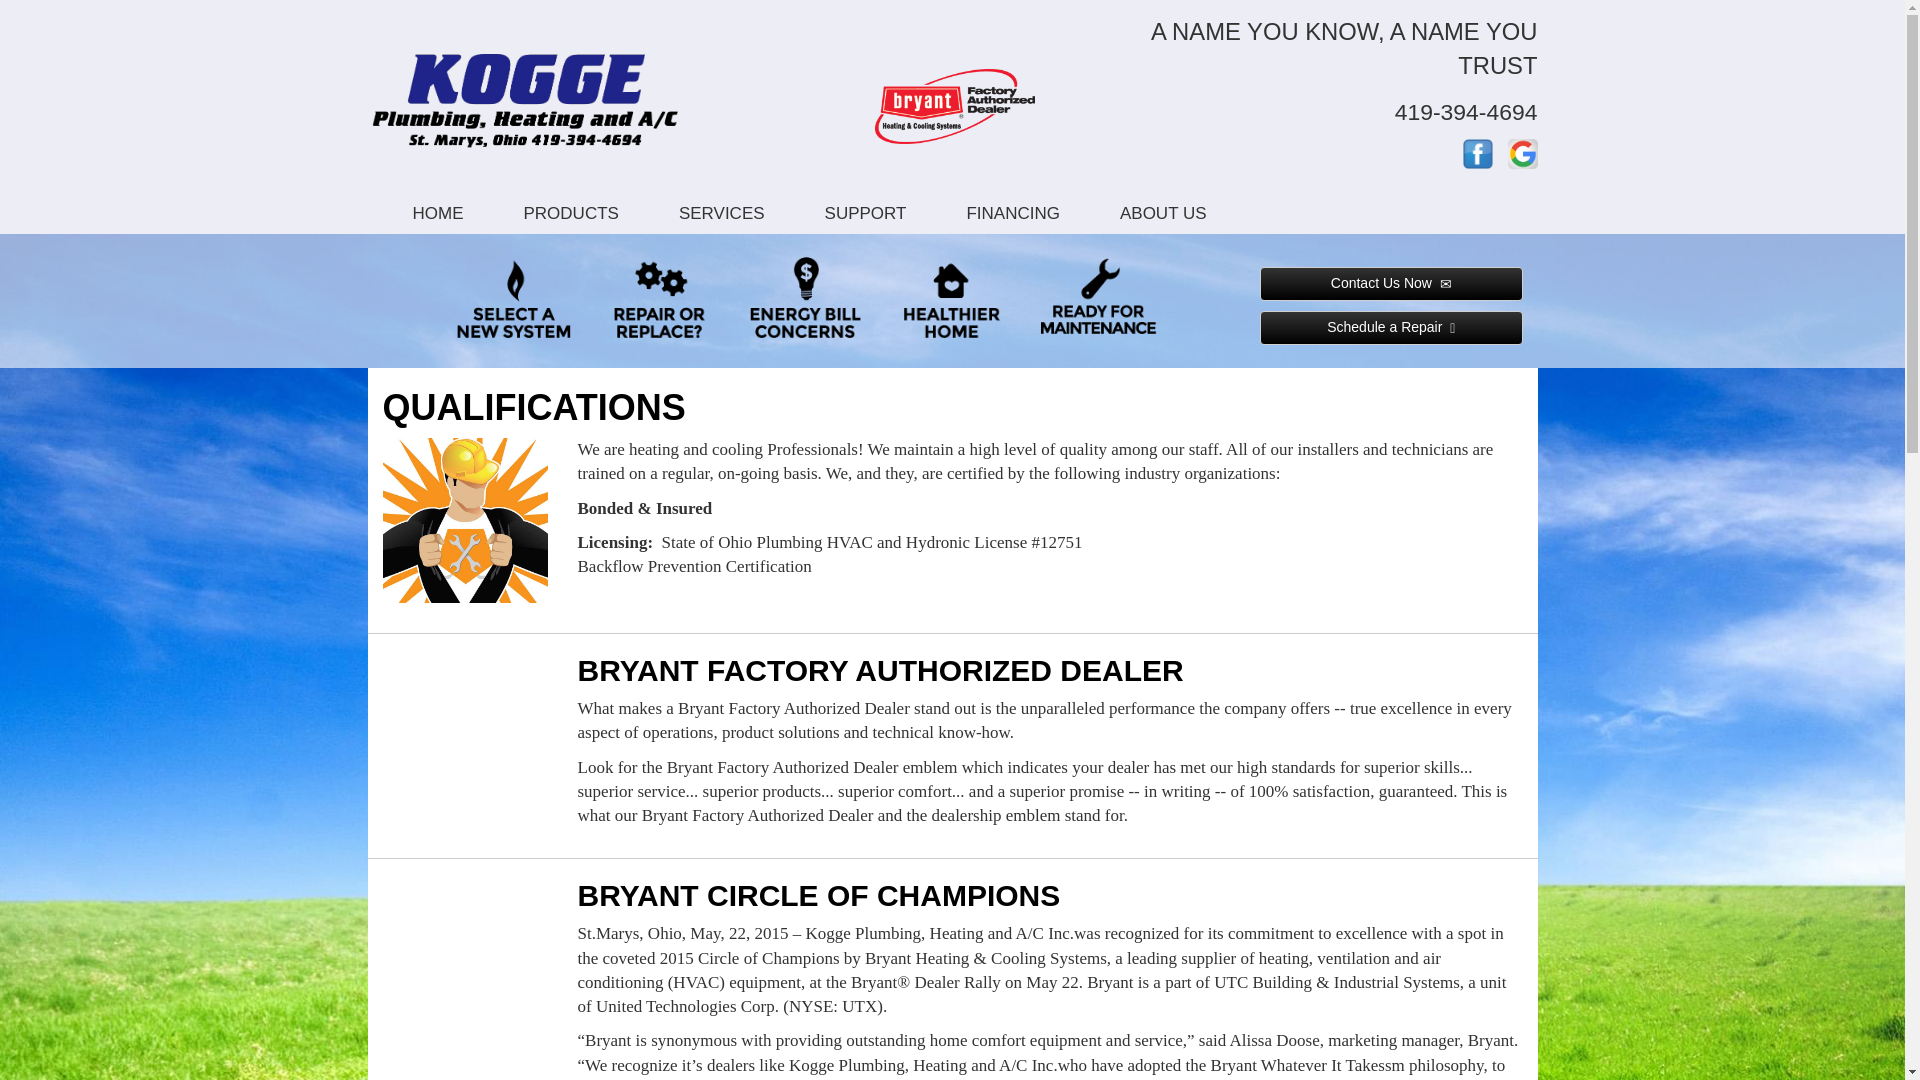 The image size is (1920, 1080). What do you see at coordinates (1466, 112) in the screenshot?
I see `419-394-4694` at bounding box center [1466, 112].